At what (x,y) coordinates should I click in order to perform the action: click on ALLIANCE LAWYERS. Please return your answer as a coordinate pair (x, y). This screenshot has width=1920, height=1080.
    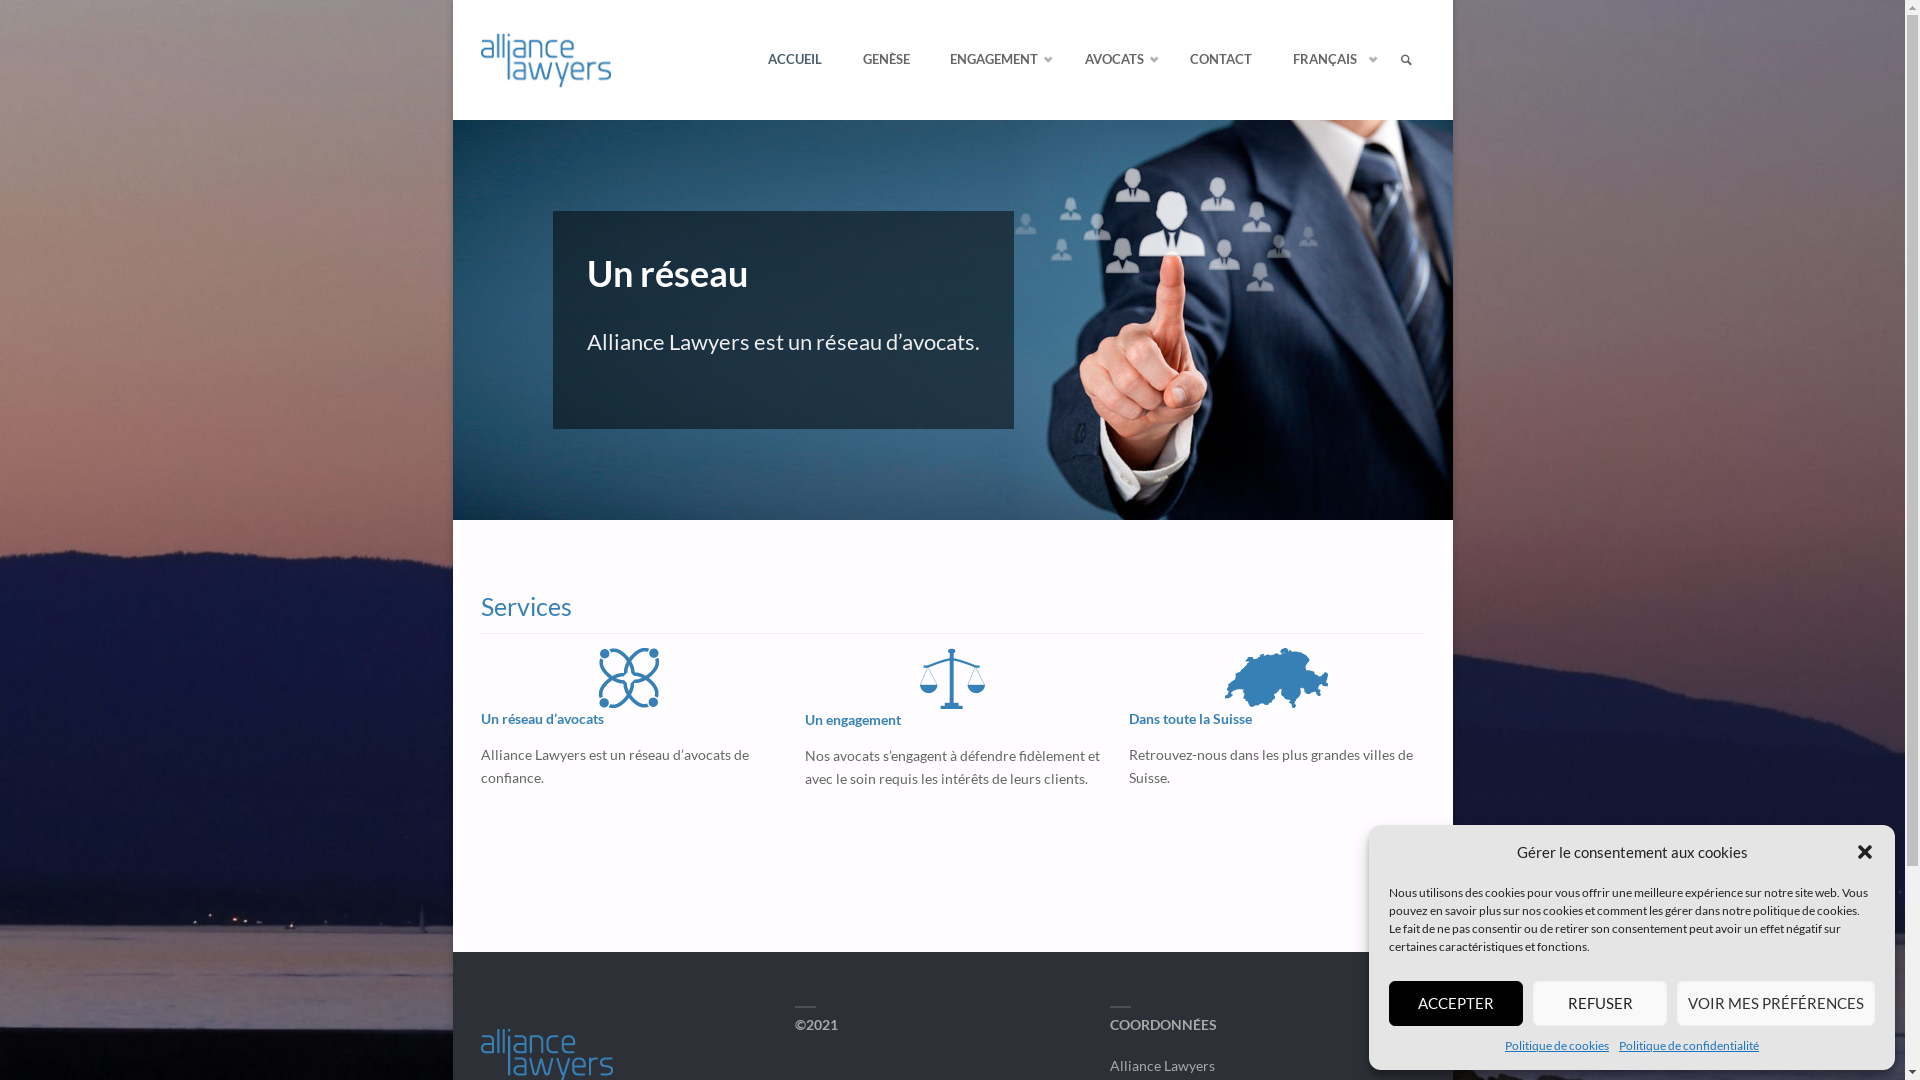
    Looking at the image, I should click on (666, 28).